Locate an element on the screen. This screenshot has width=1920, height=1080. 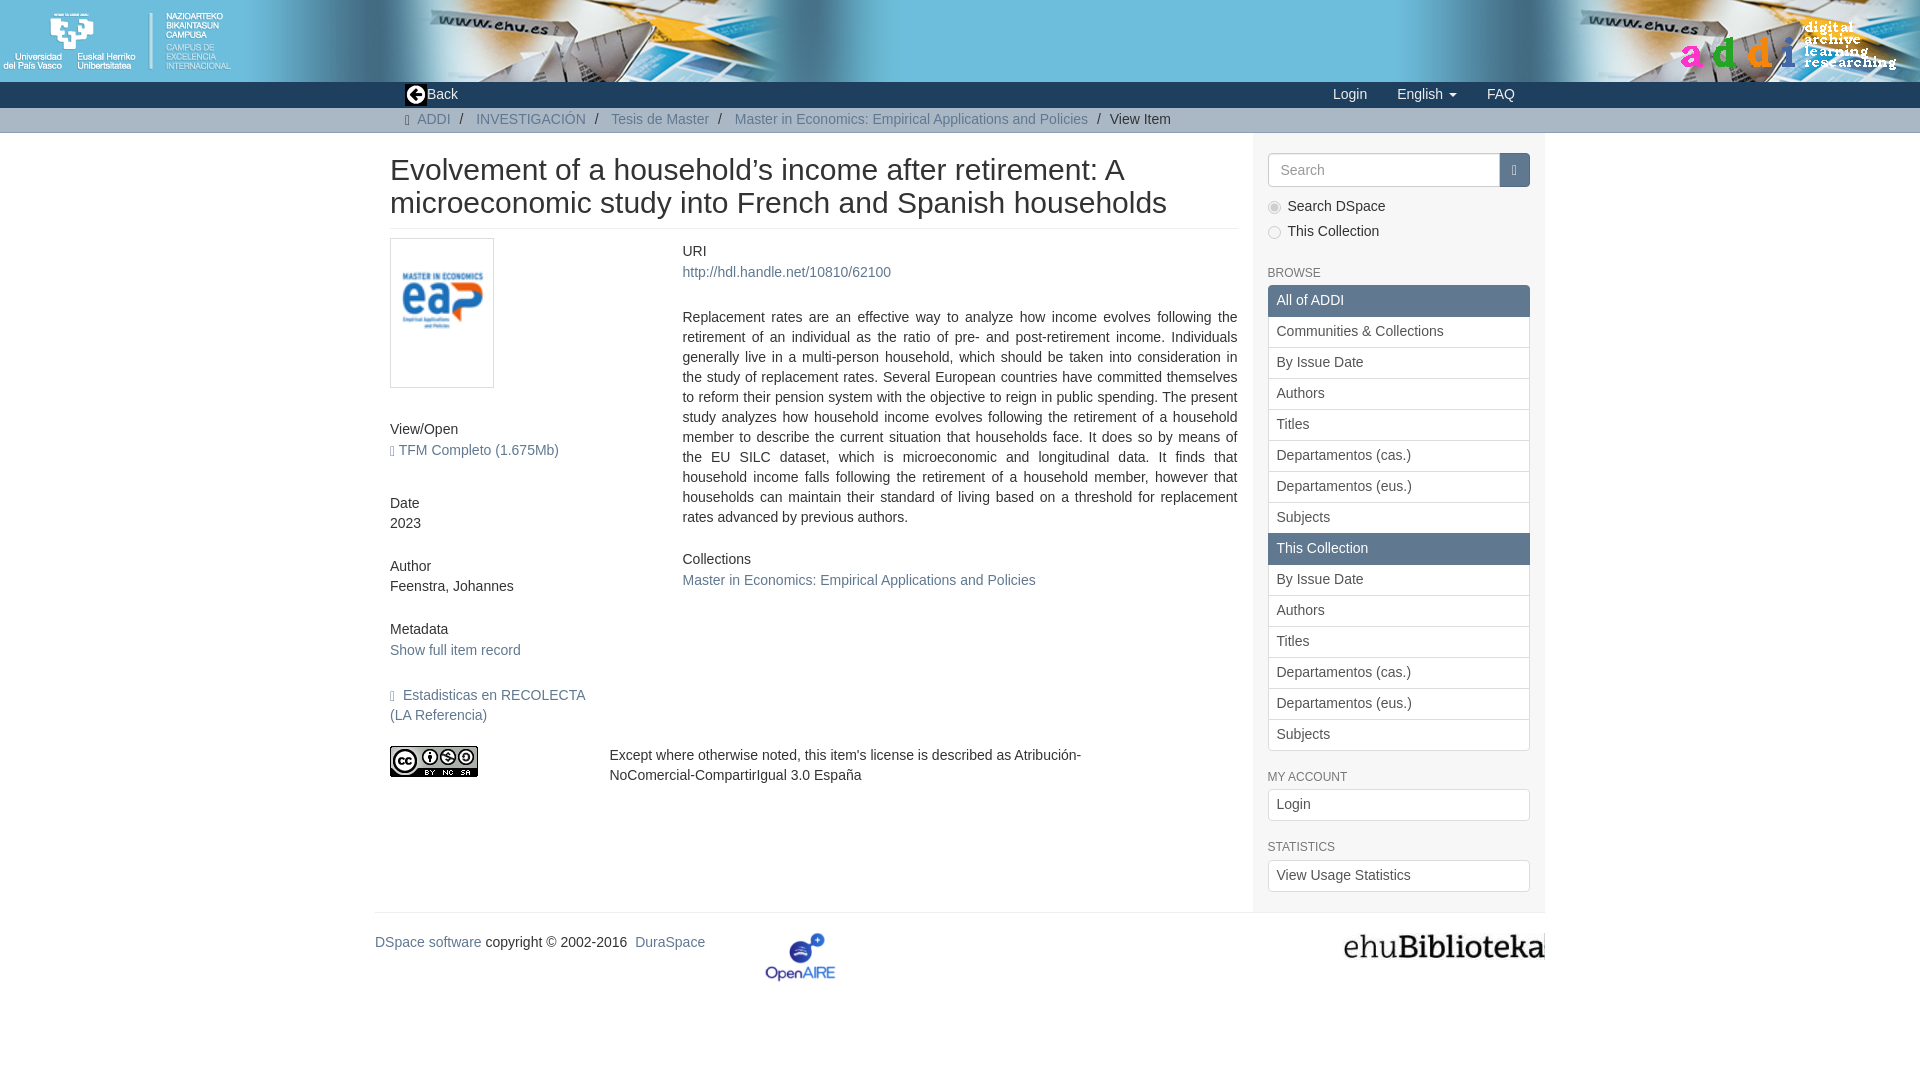
Master in Economics: Empirical Applications and Policies is located at coordinates (858, 580).